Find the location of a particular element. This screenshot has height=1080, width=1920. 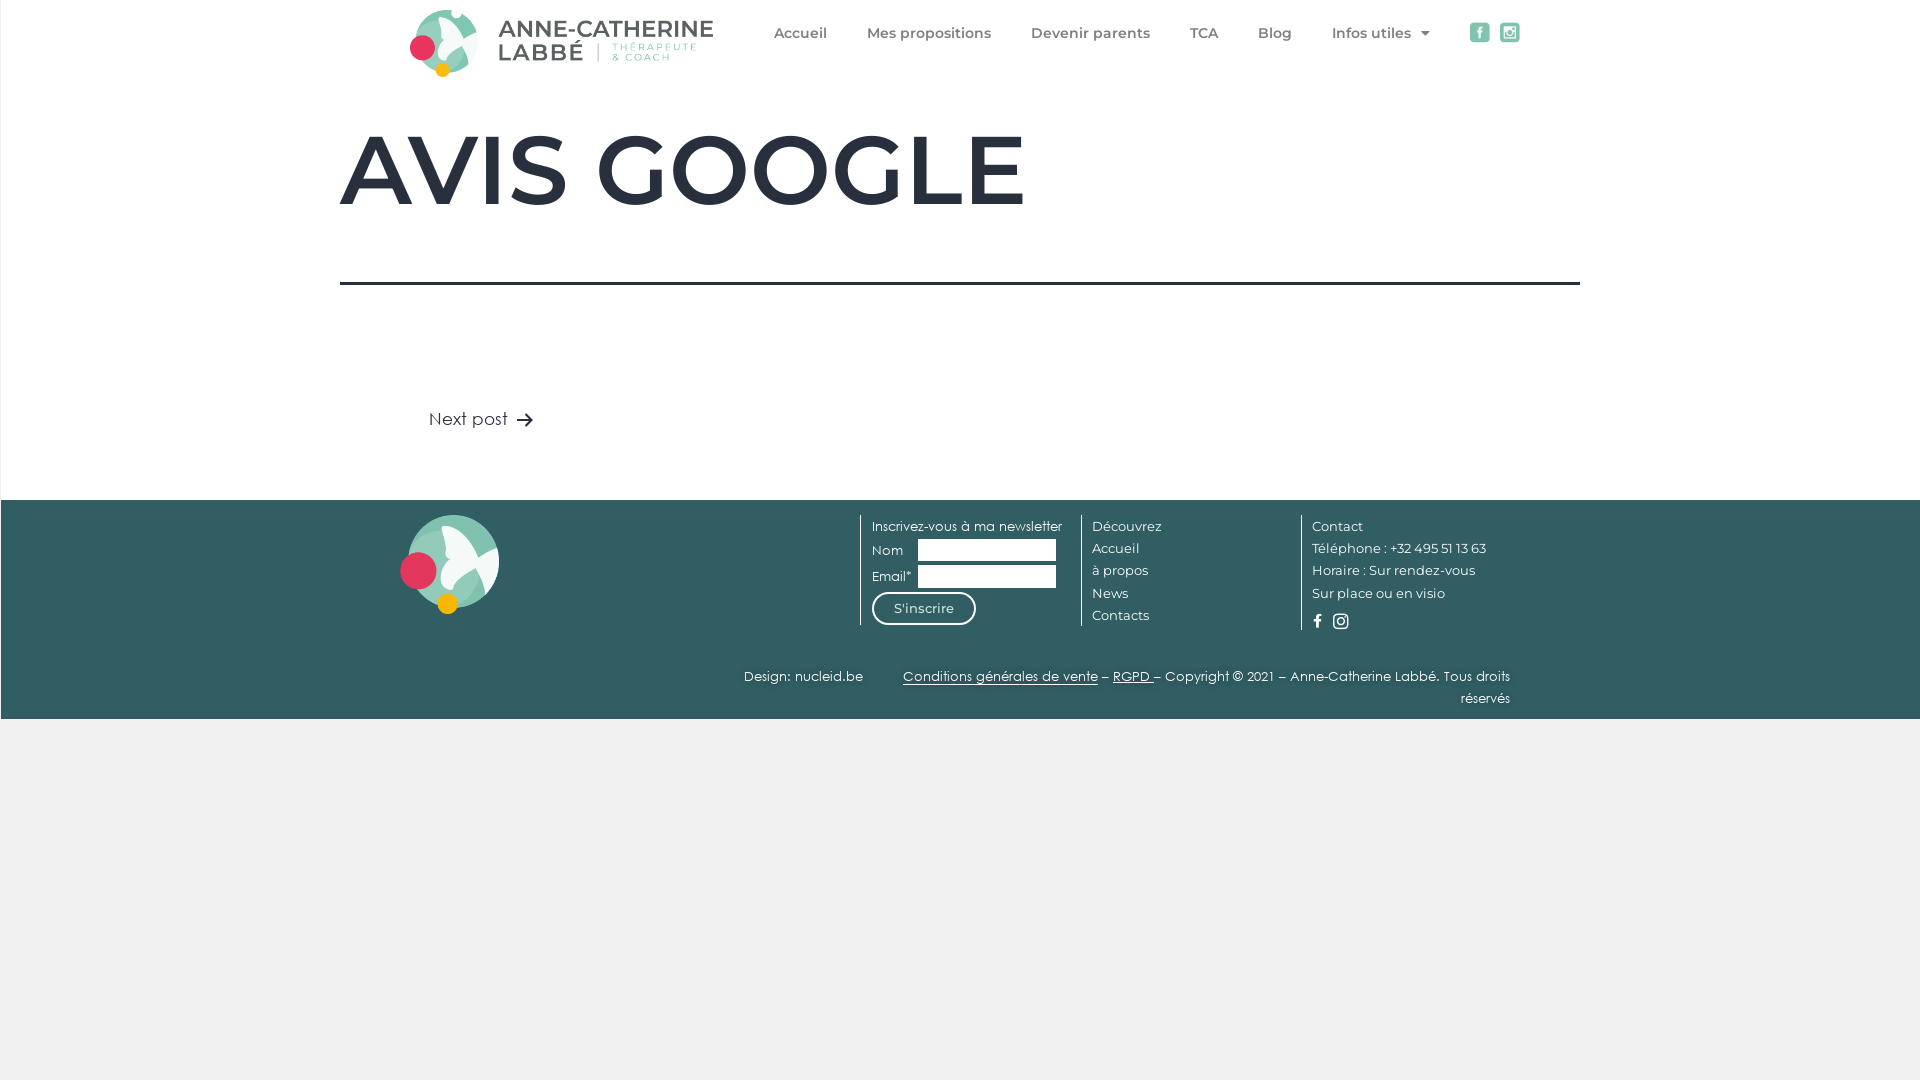

TCA is located at coordinates (1204, 33).